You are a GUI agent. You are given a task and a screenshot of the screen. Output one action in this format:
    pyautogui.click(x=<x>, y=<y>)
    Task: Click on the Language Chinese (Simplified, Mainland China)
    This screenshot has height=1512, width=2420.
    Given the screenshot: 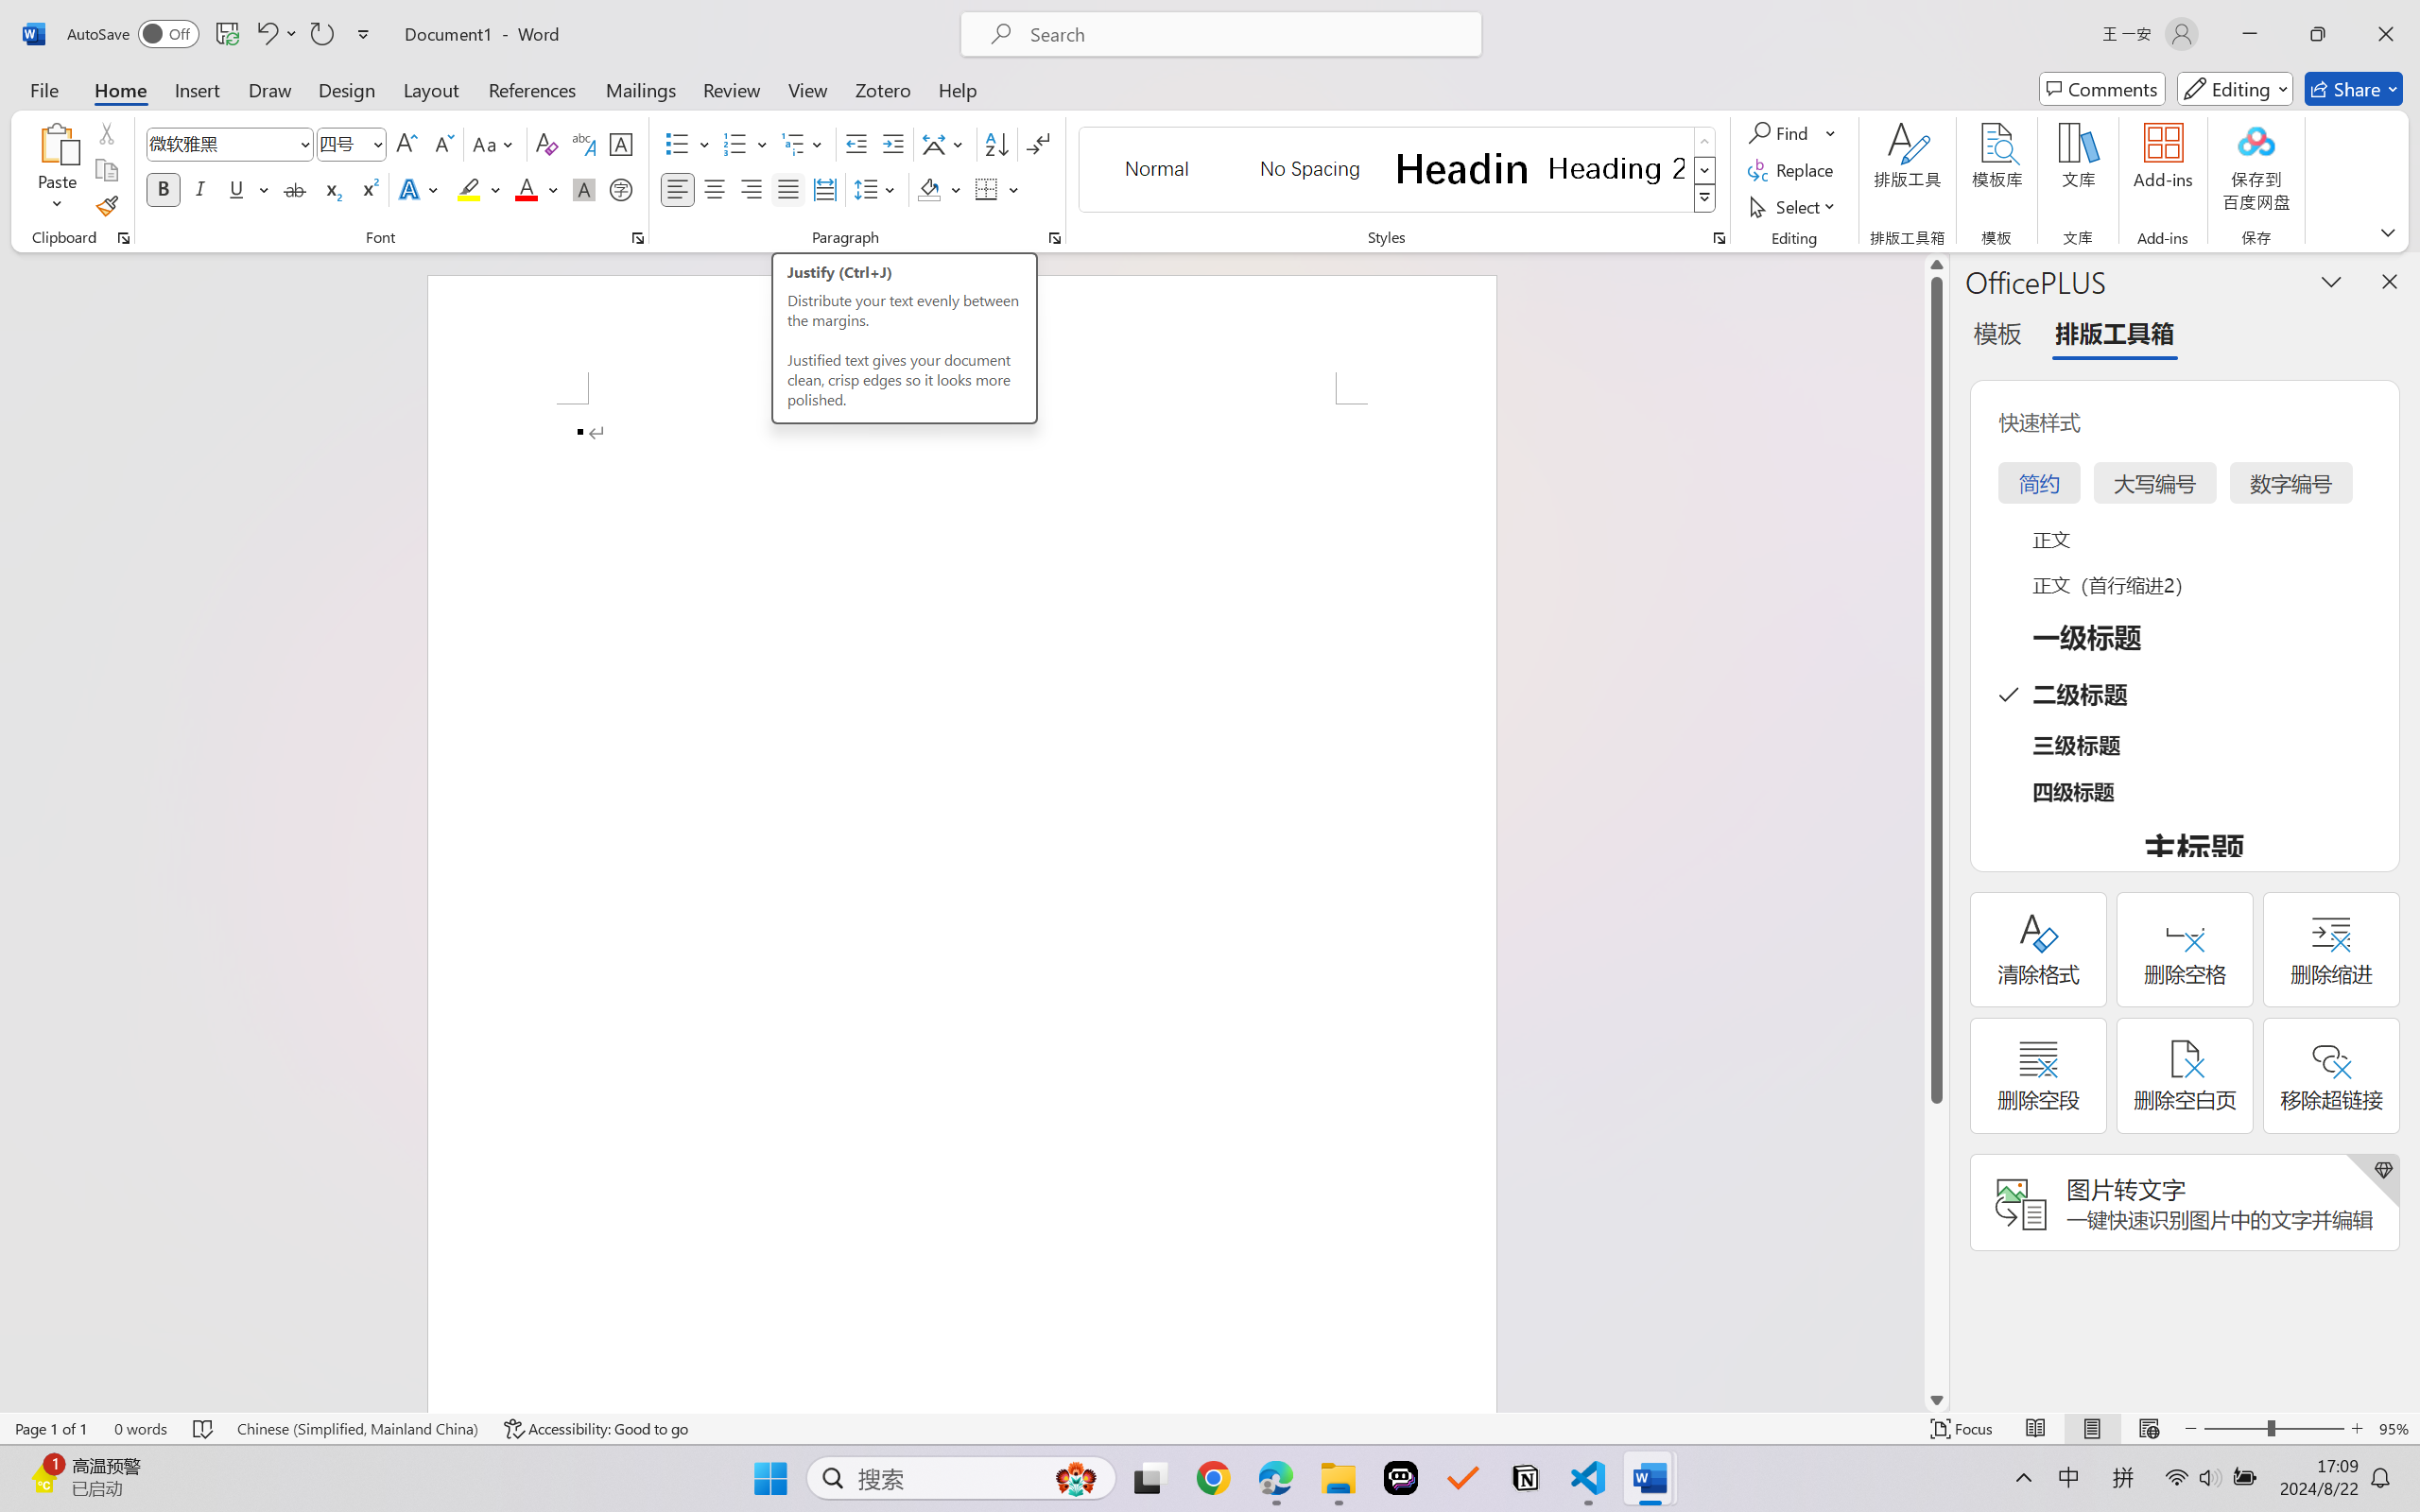 What is the action you would take?
    pyautogui.click(x=357, y=1429)
    